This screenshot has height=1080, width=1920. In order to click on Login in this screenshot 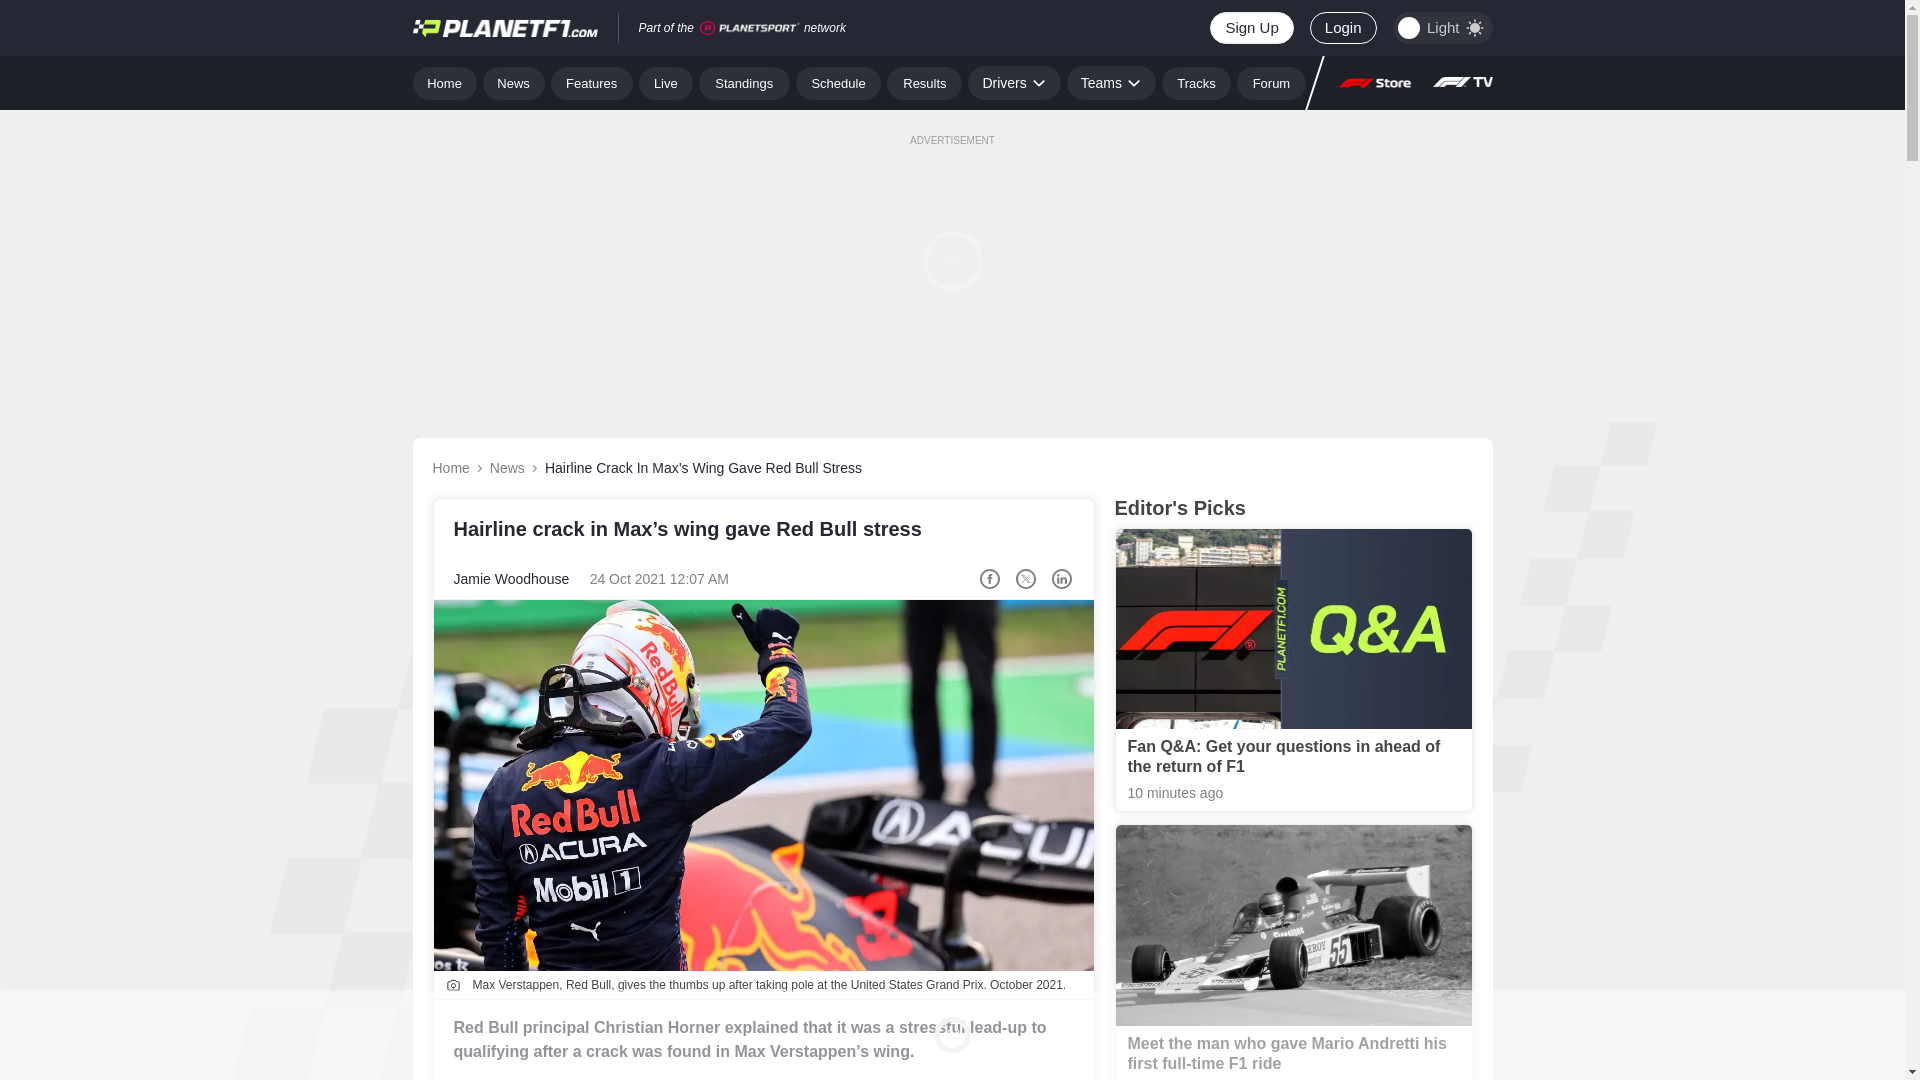, I will do `click(1342, 28)`.